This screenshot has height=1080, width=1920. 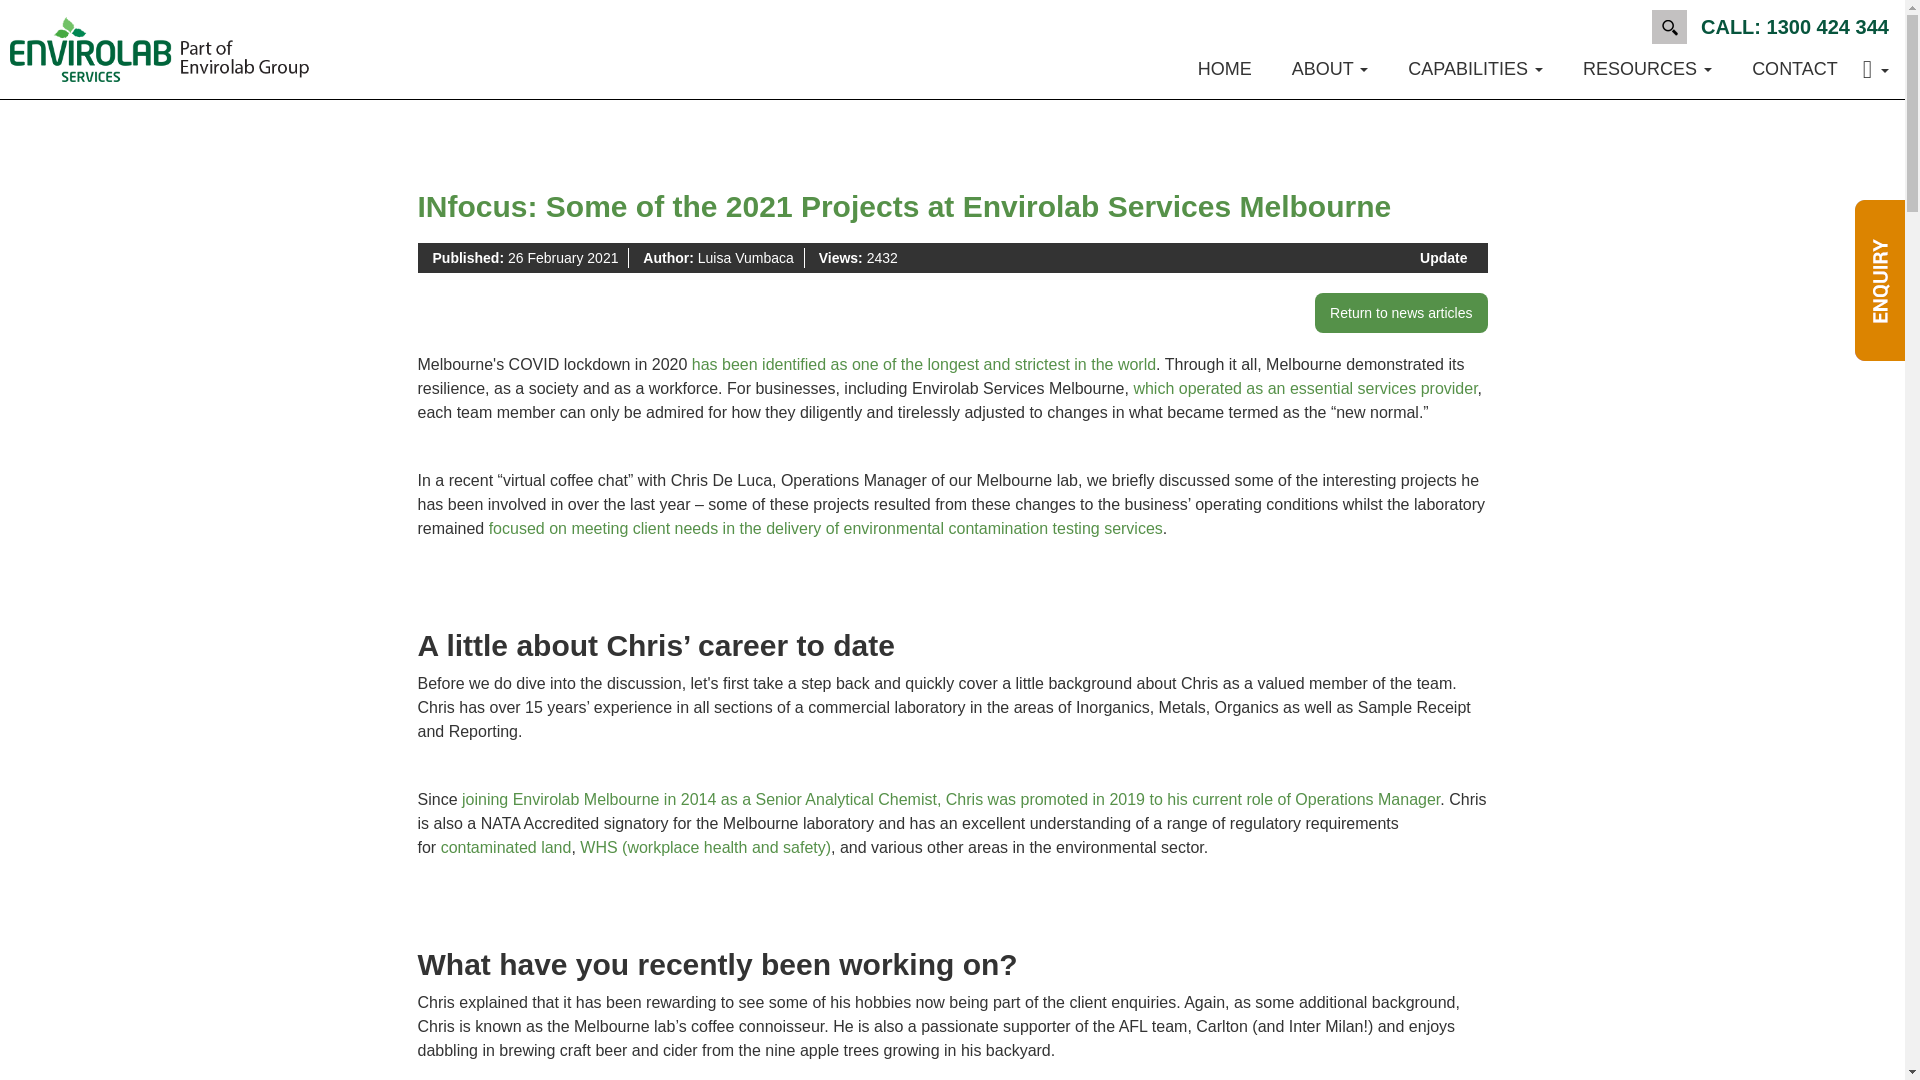 What do you see at coordinates (1330, 69) in the screenshot?
I see `ABOUT` at bounding box center [1330, 69].